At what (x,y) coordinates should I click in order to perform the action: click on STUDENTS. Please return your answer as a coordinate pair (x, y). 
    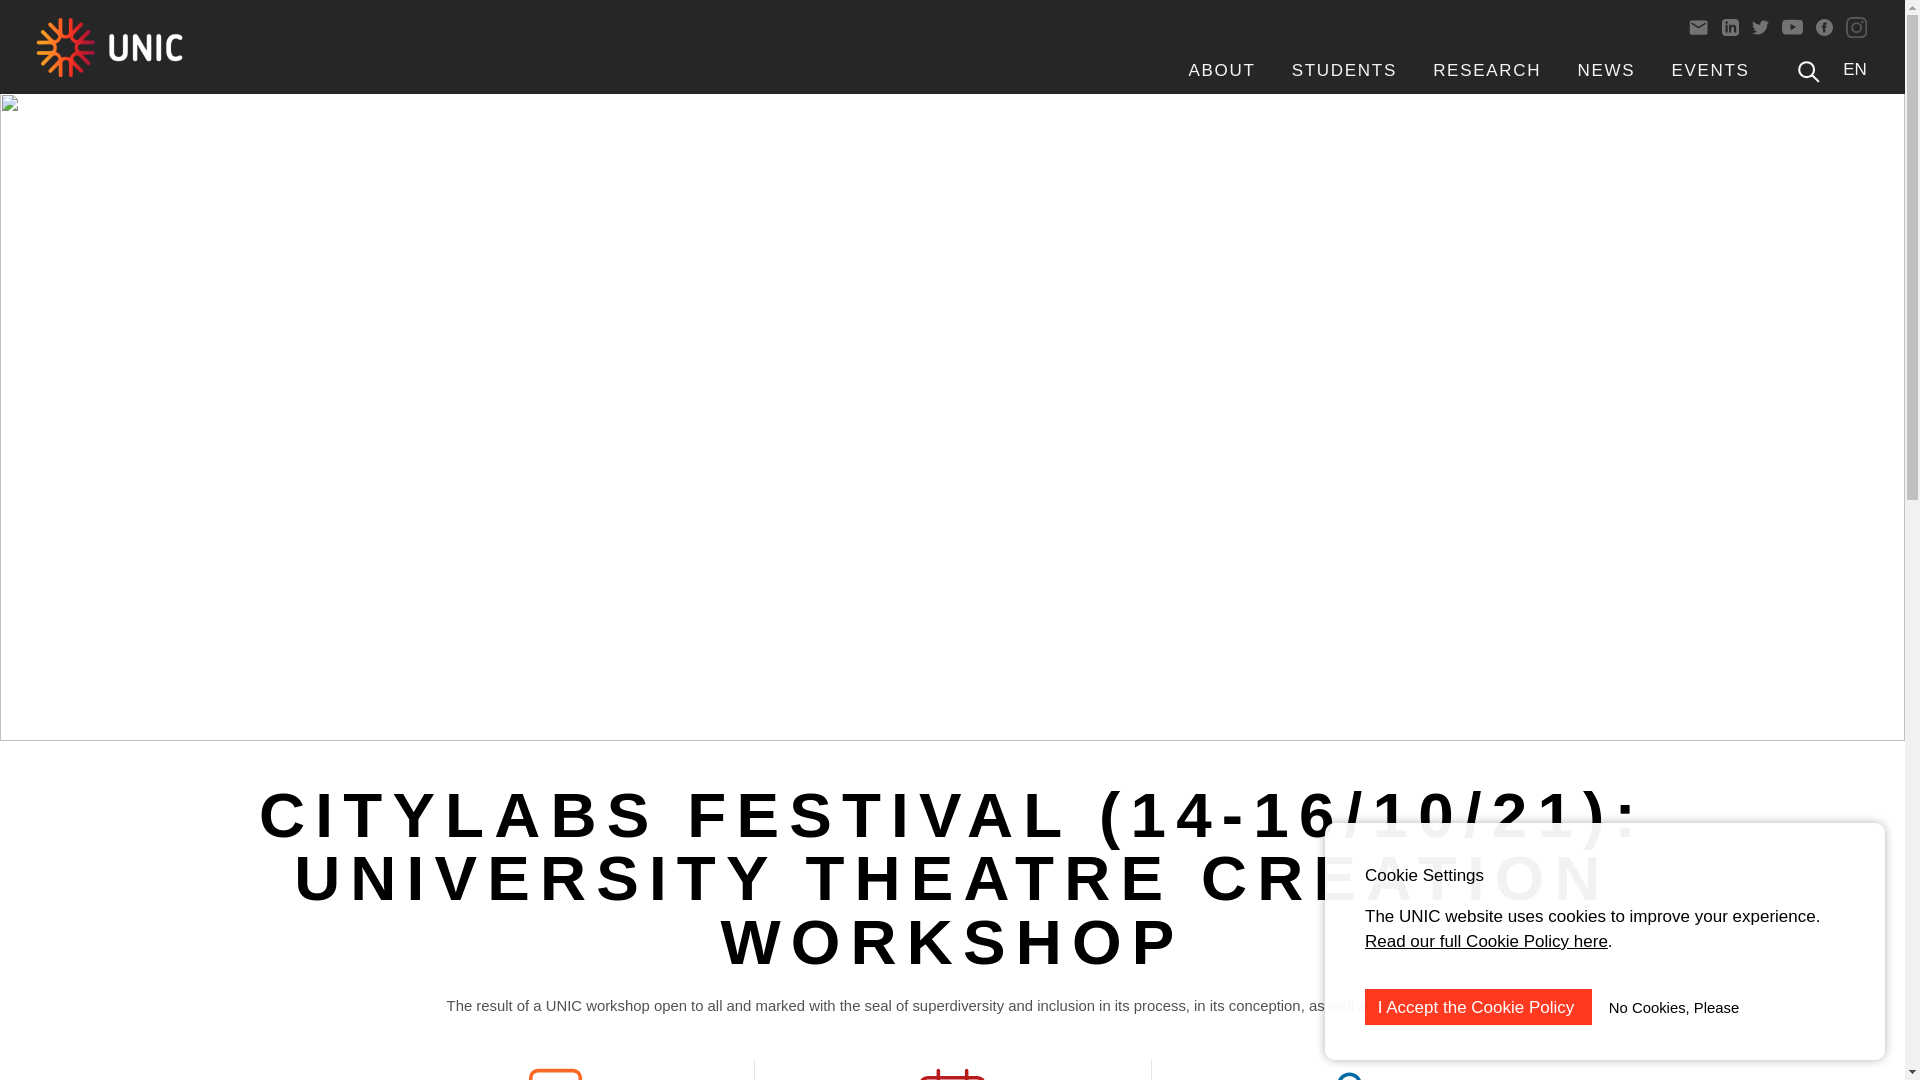
    Looking at the image, I should click on (1344, 70).